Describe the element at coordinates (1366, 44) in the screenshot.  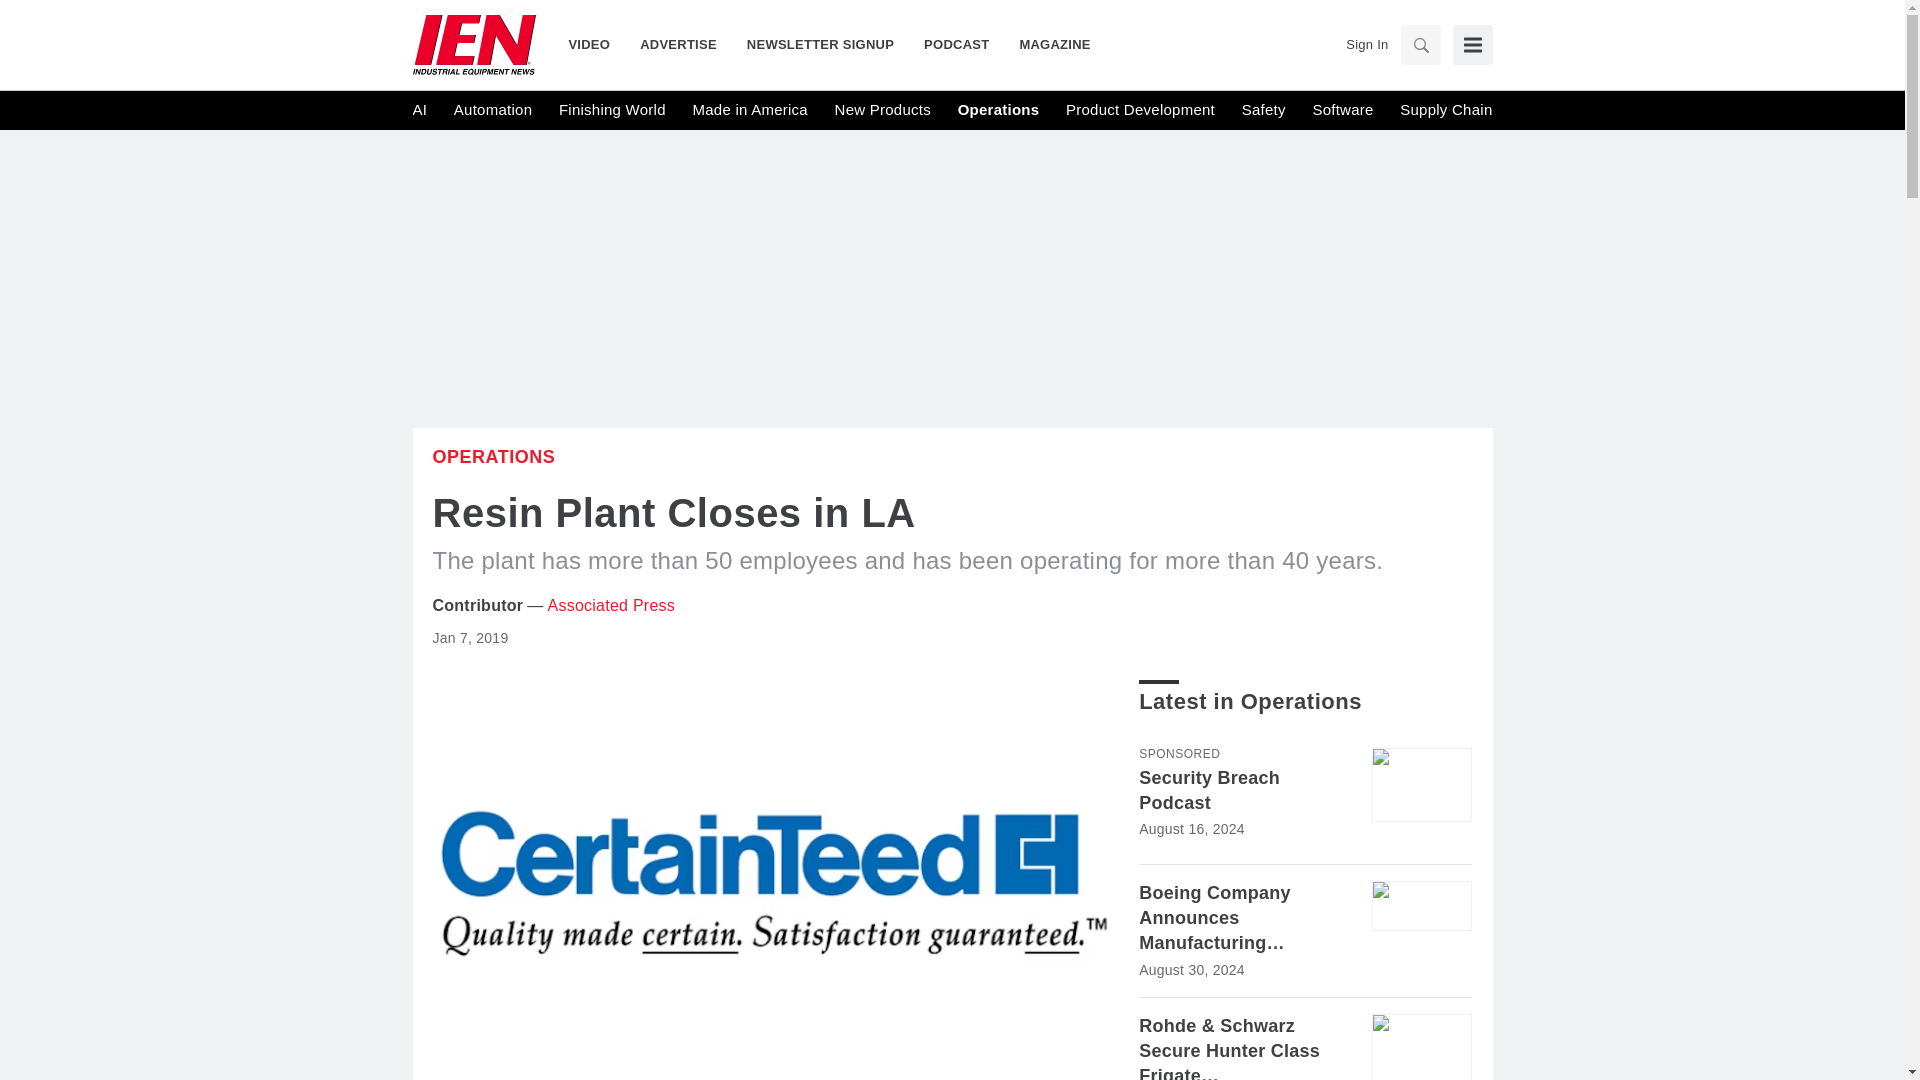
I see `Sign In` at that location.